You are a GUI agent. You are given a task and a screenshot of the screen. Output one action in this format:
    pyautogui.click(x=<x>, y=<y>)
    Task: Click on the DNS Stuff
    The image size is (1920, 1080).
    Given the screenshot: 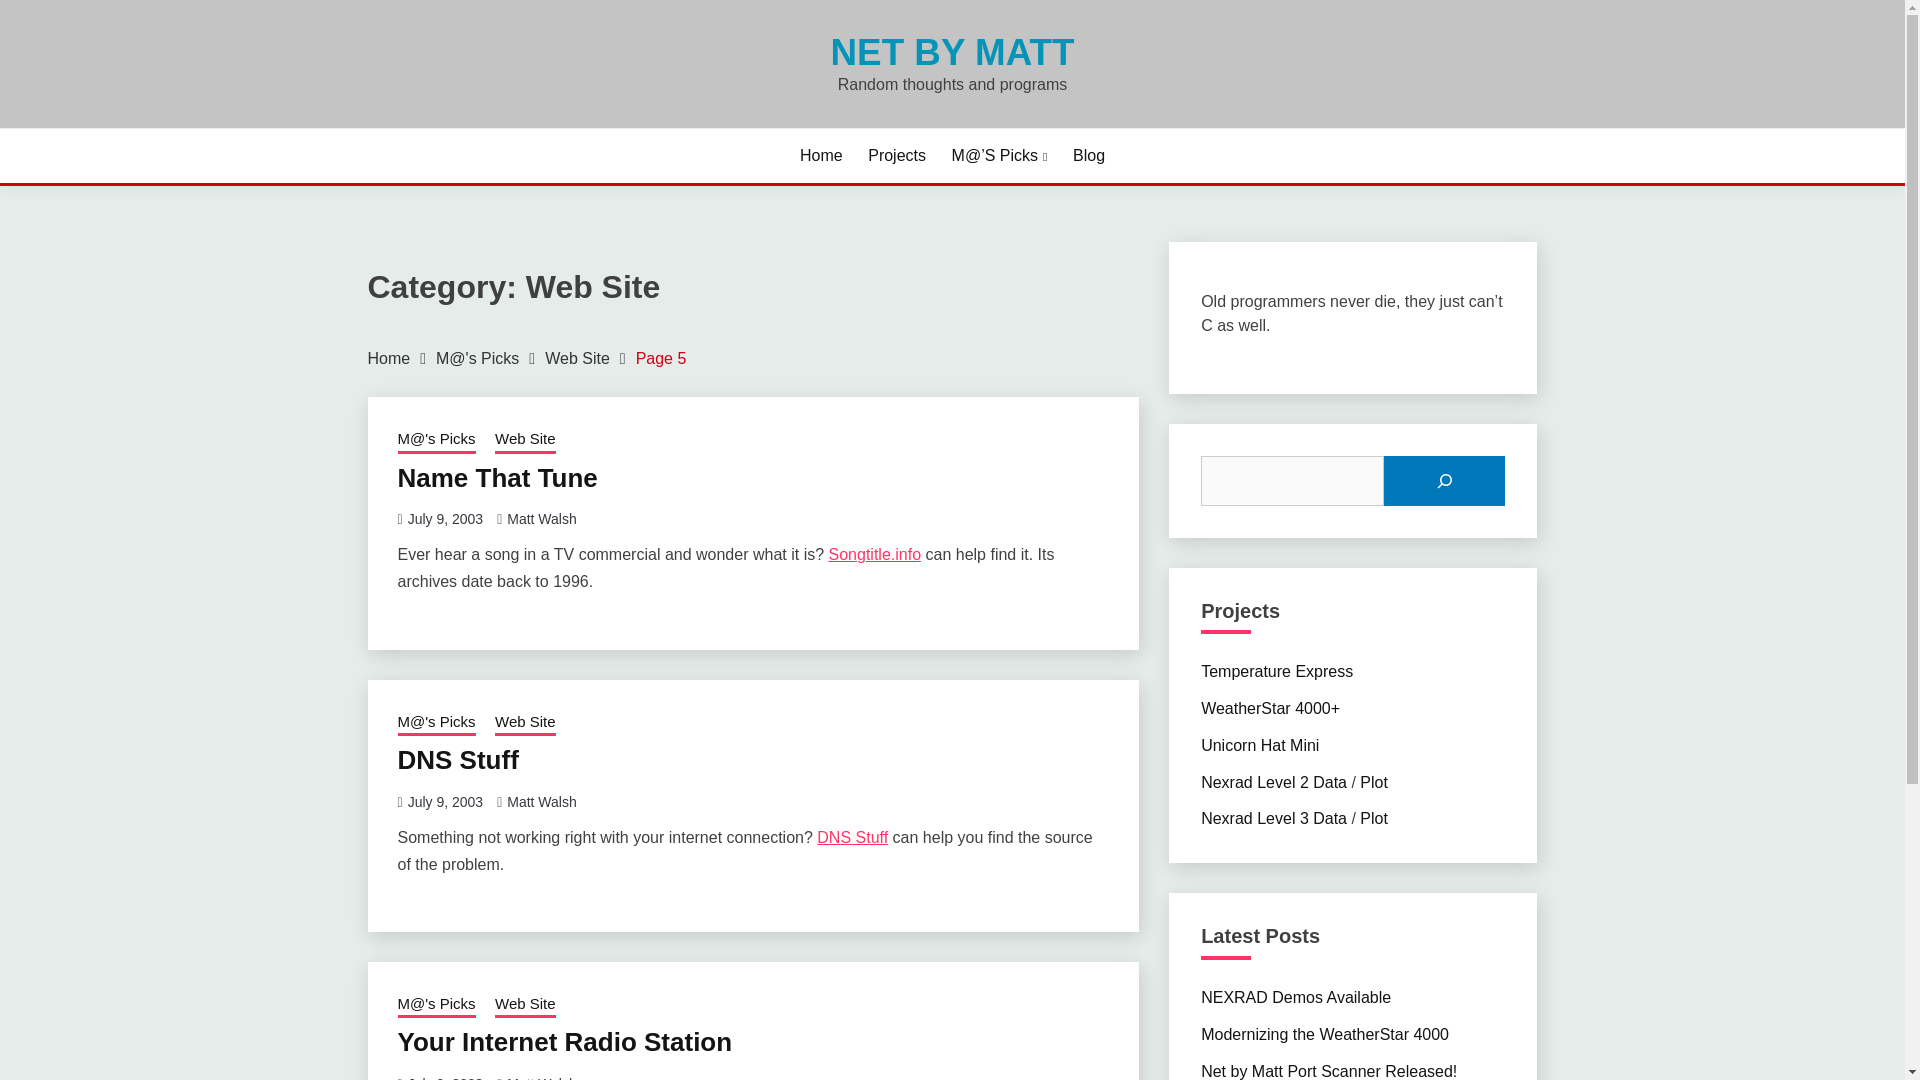 What is the action you would take?
    pyautogui.click(x=458, y=760)
    